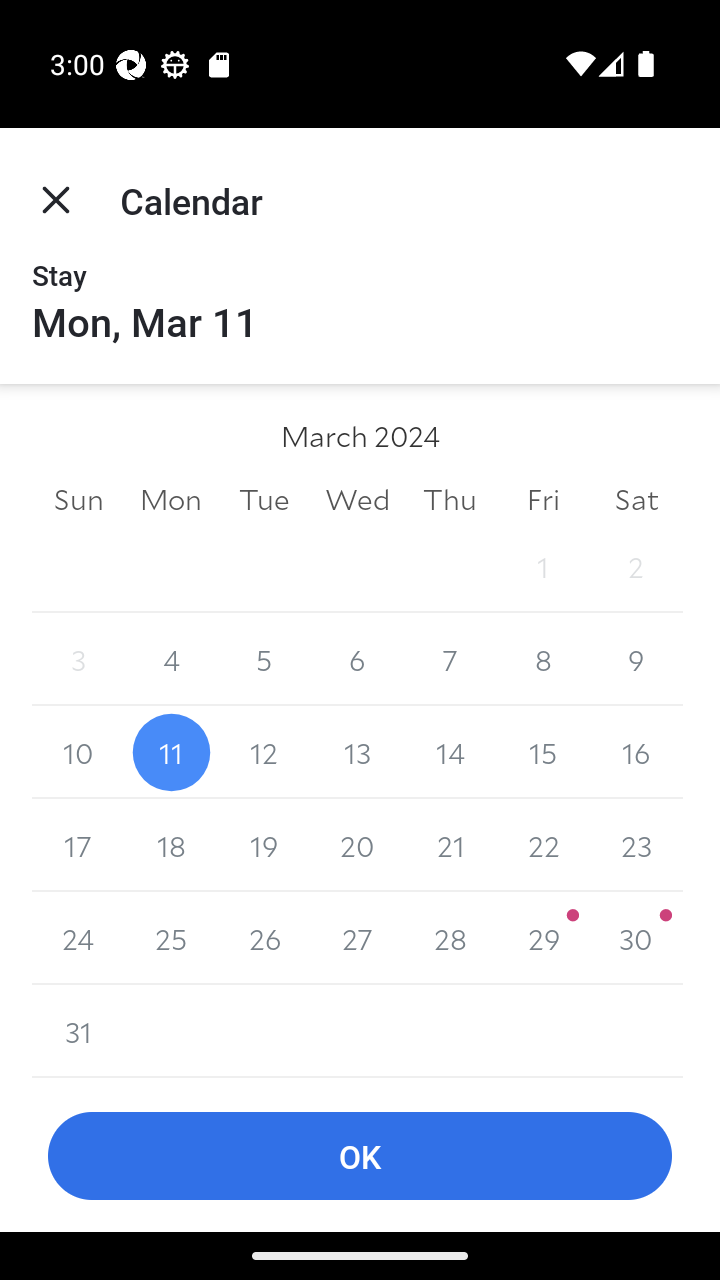 The width and height of the screenshot is (720, 1280). What do you see at coordinates (172, 845) in the screenshot?
I see `18 18 March 2024` at bounding box center [172, 845].